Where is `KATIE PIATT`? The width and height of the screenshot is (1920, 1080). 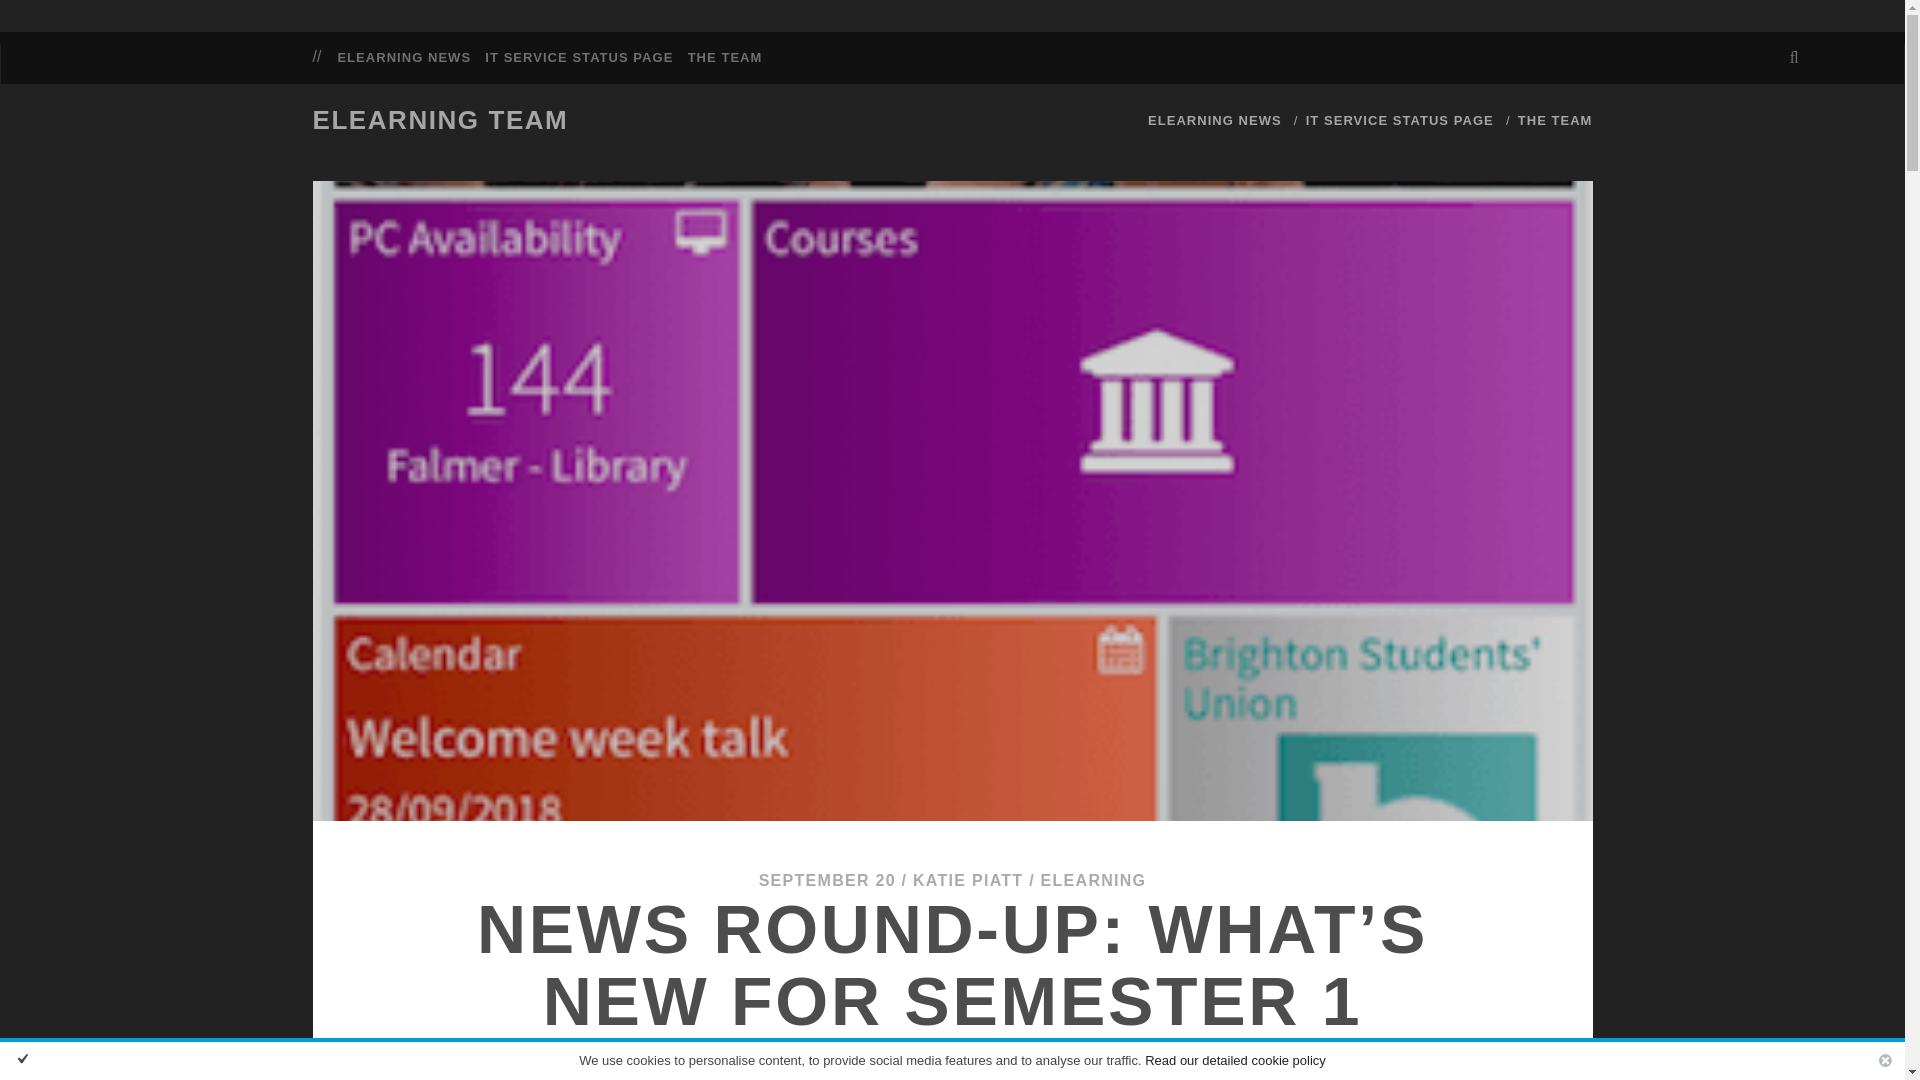 KATIE PIATT is located at coordinates (968, 880).